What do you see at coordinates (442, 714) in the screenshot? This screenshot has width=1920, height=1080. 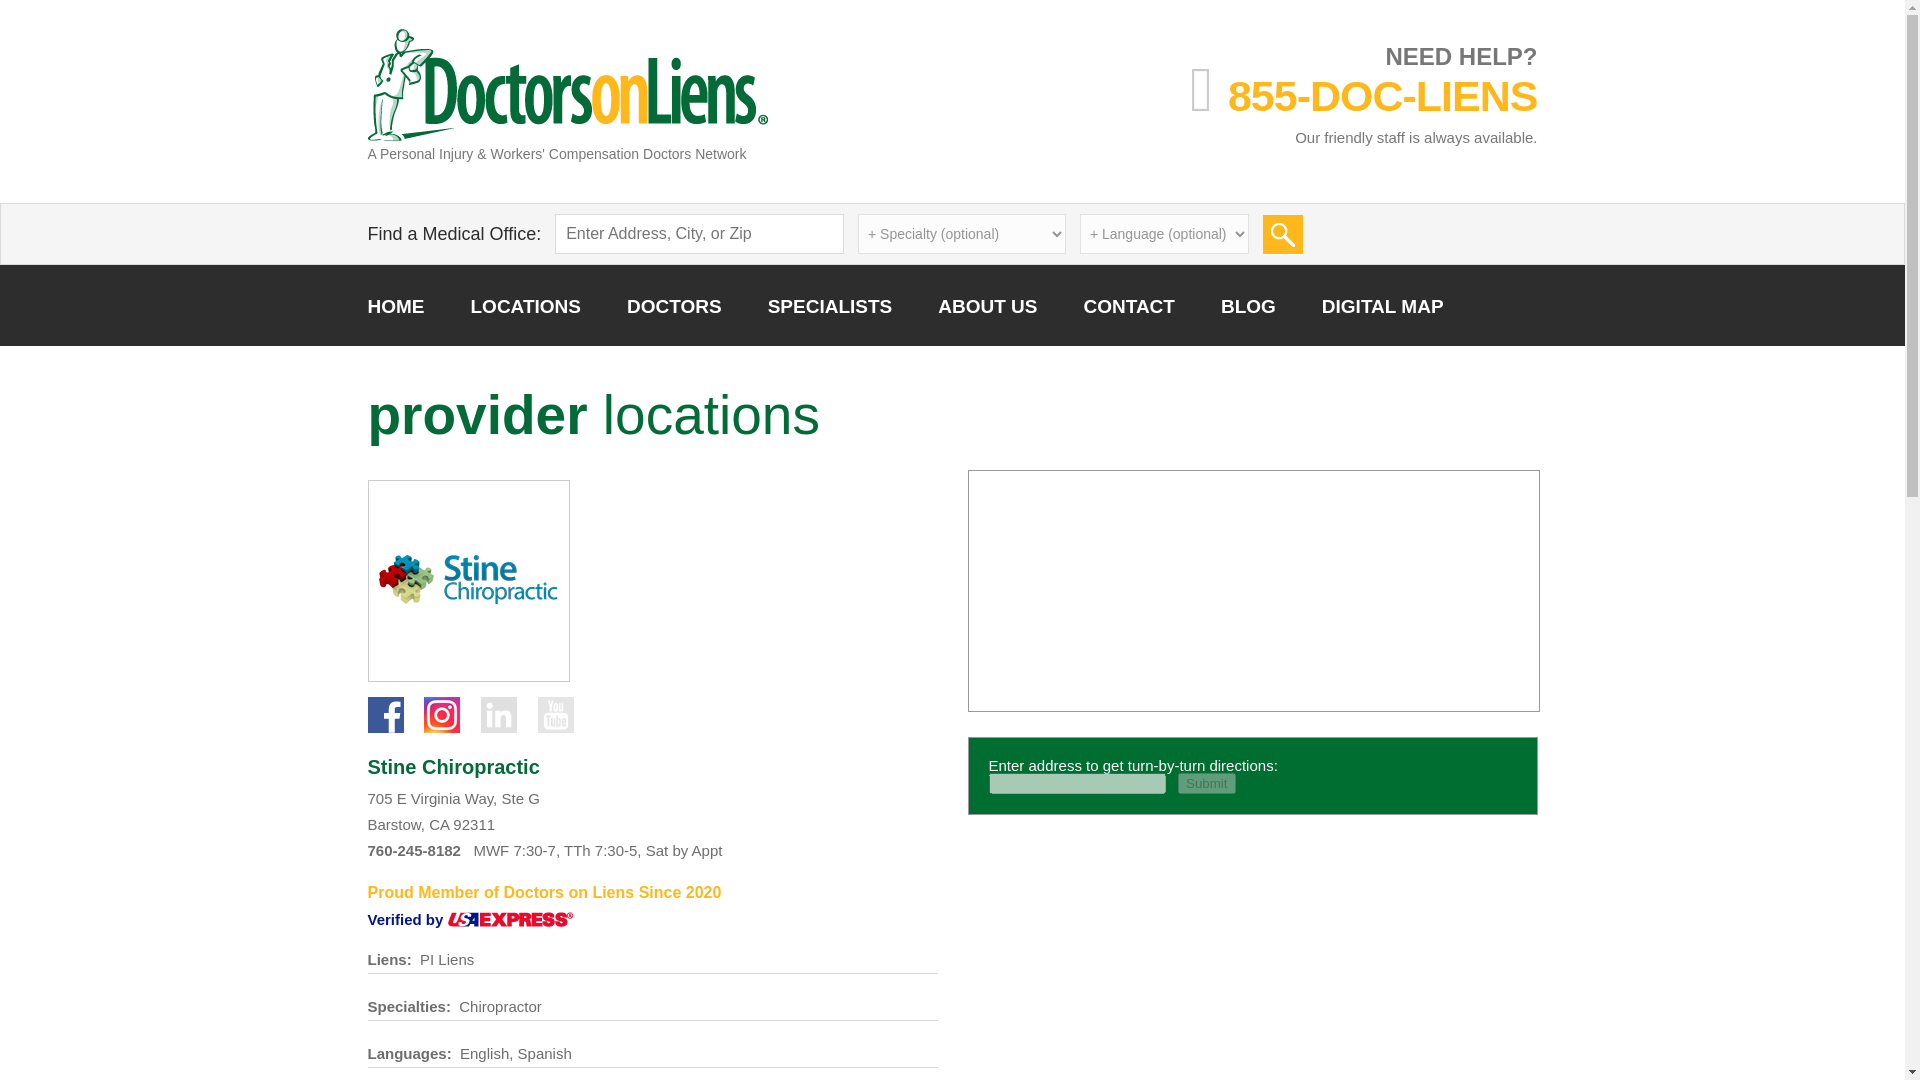 I see `Instagram` at bounding box center [442, 714].